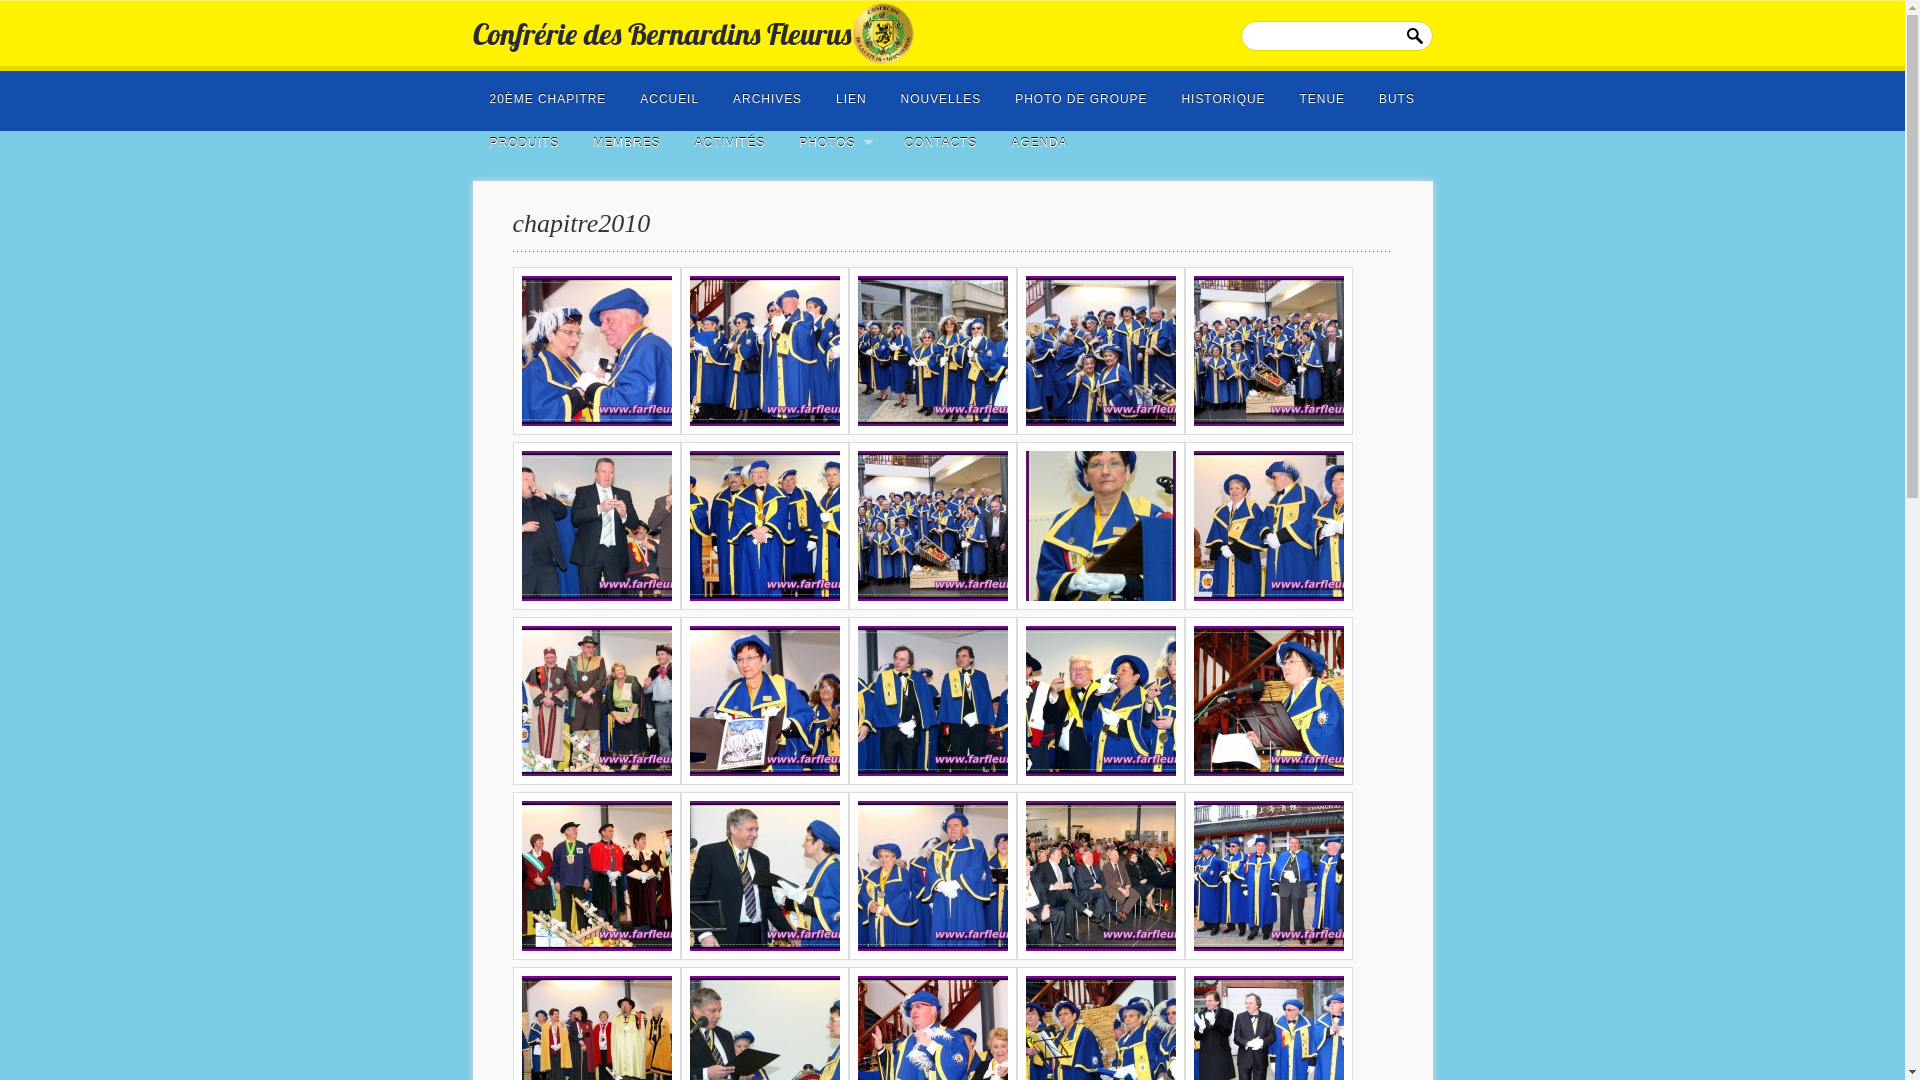 This screenshot has width=1920, height=1080. I want to click on AGENDA, so click(1038, 137).